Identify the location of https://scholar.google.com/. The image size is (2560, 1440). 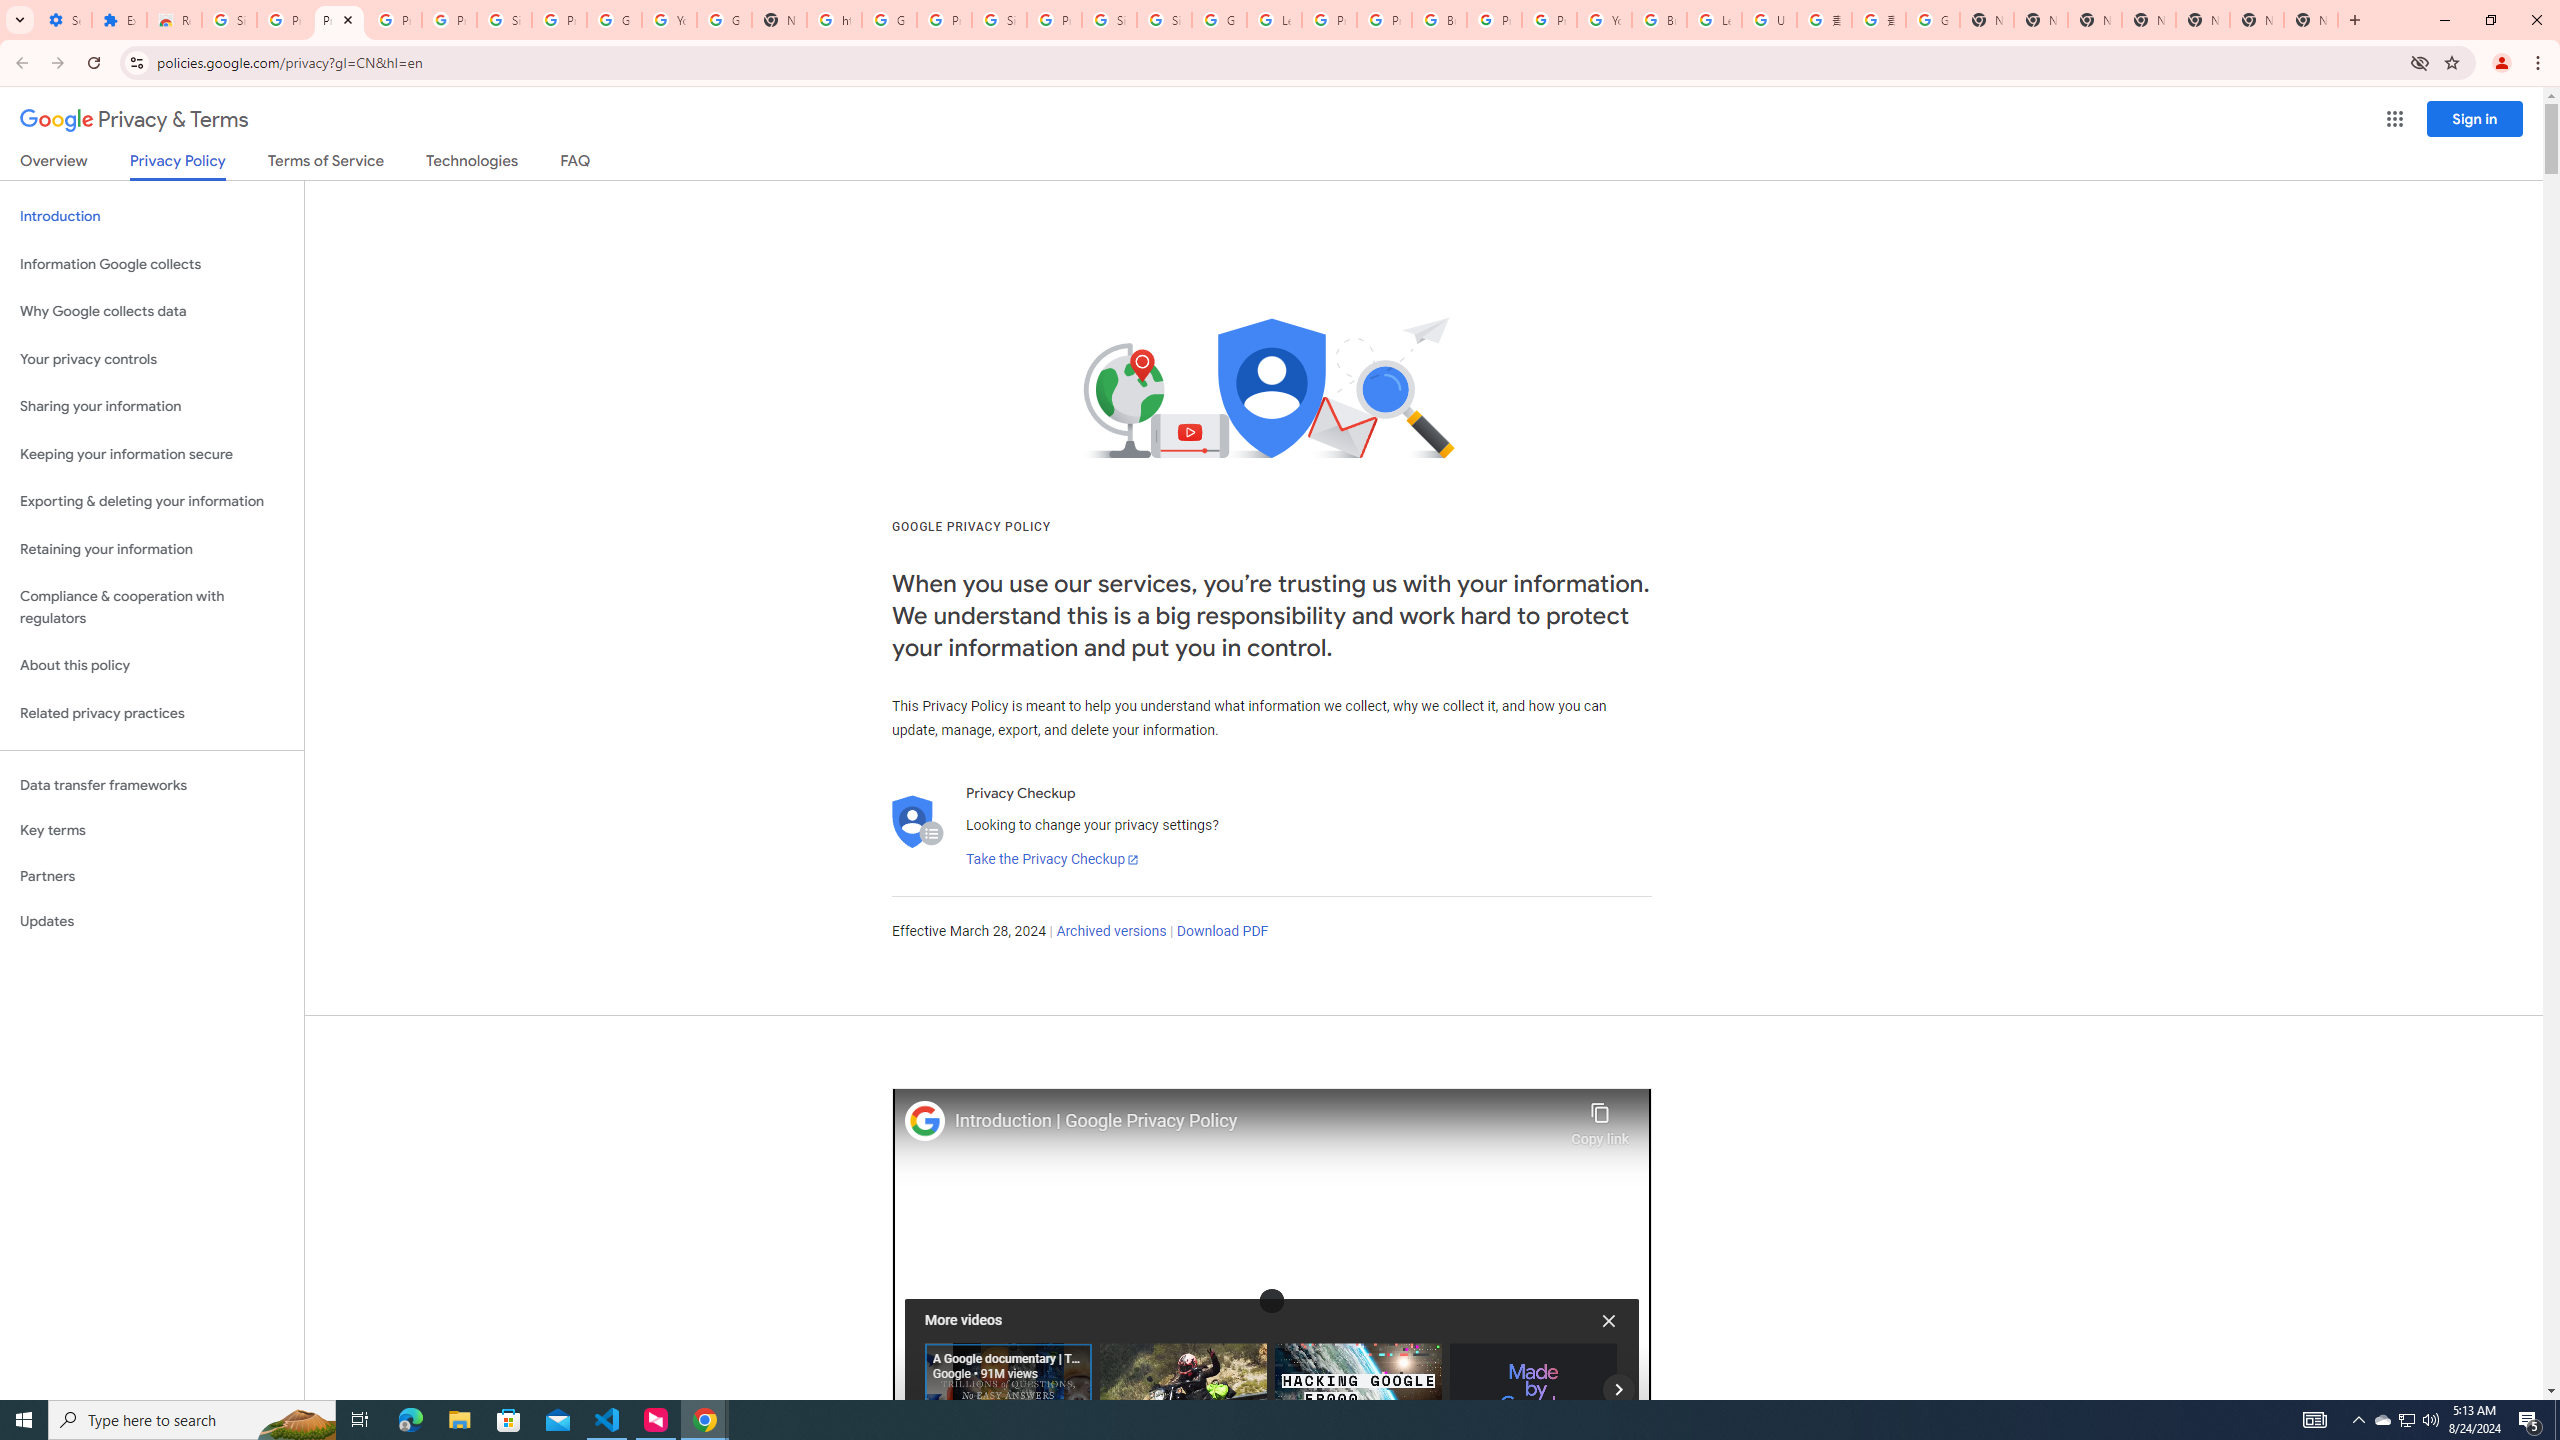
(834, 20).